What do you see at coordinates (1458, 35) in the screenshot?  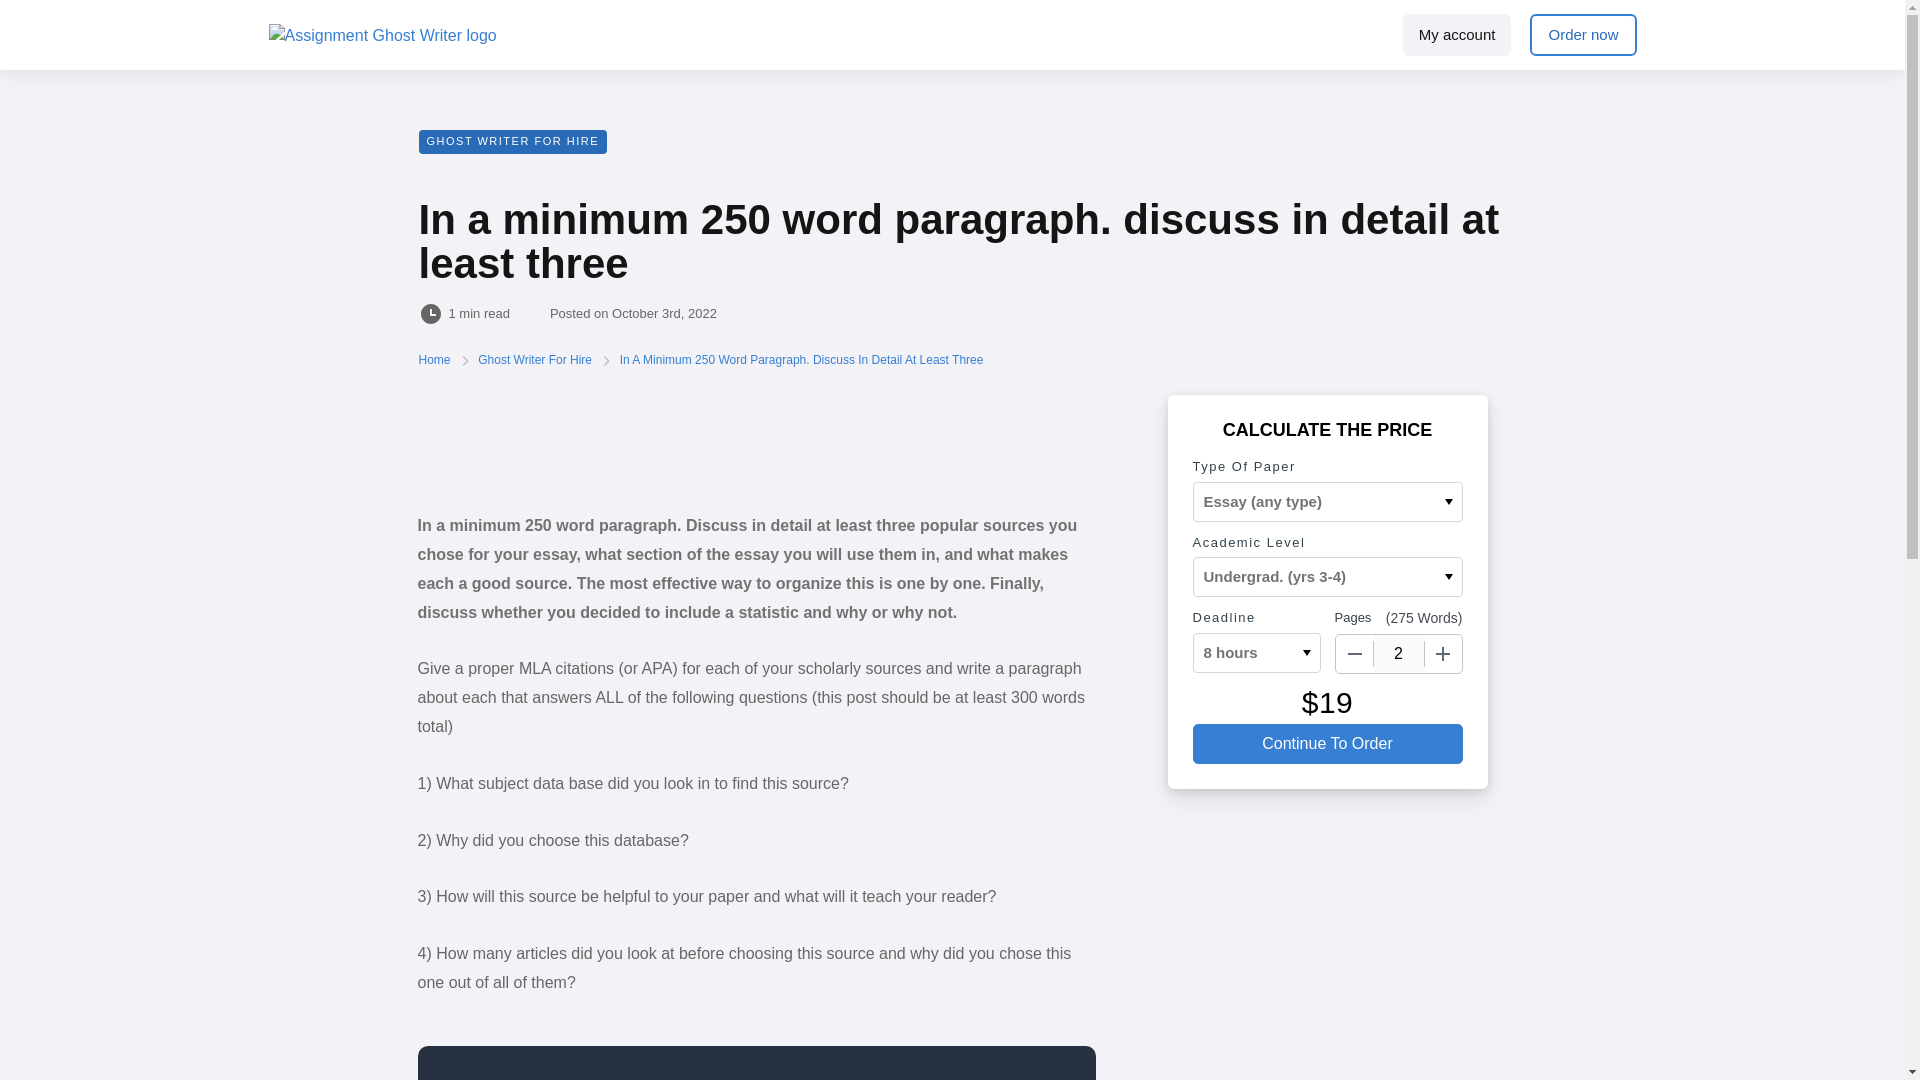 I see `My account` at bounding box center [1458, 35].